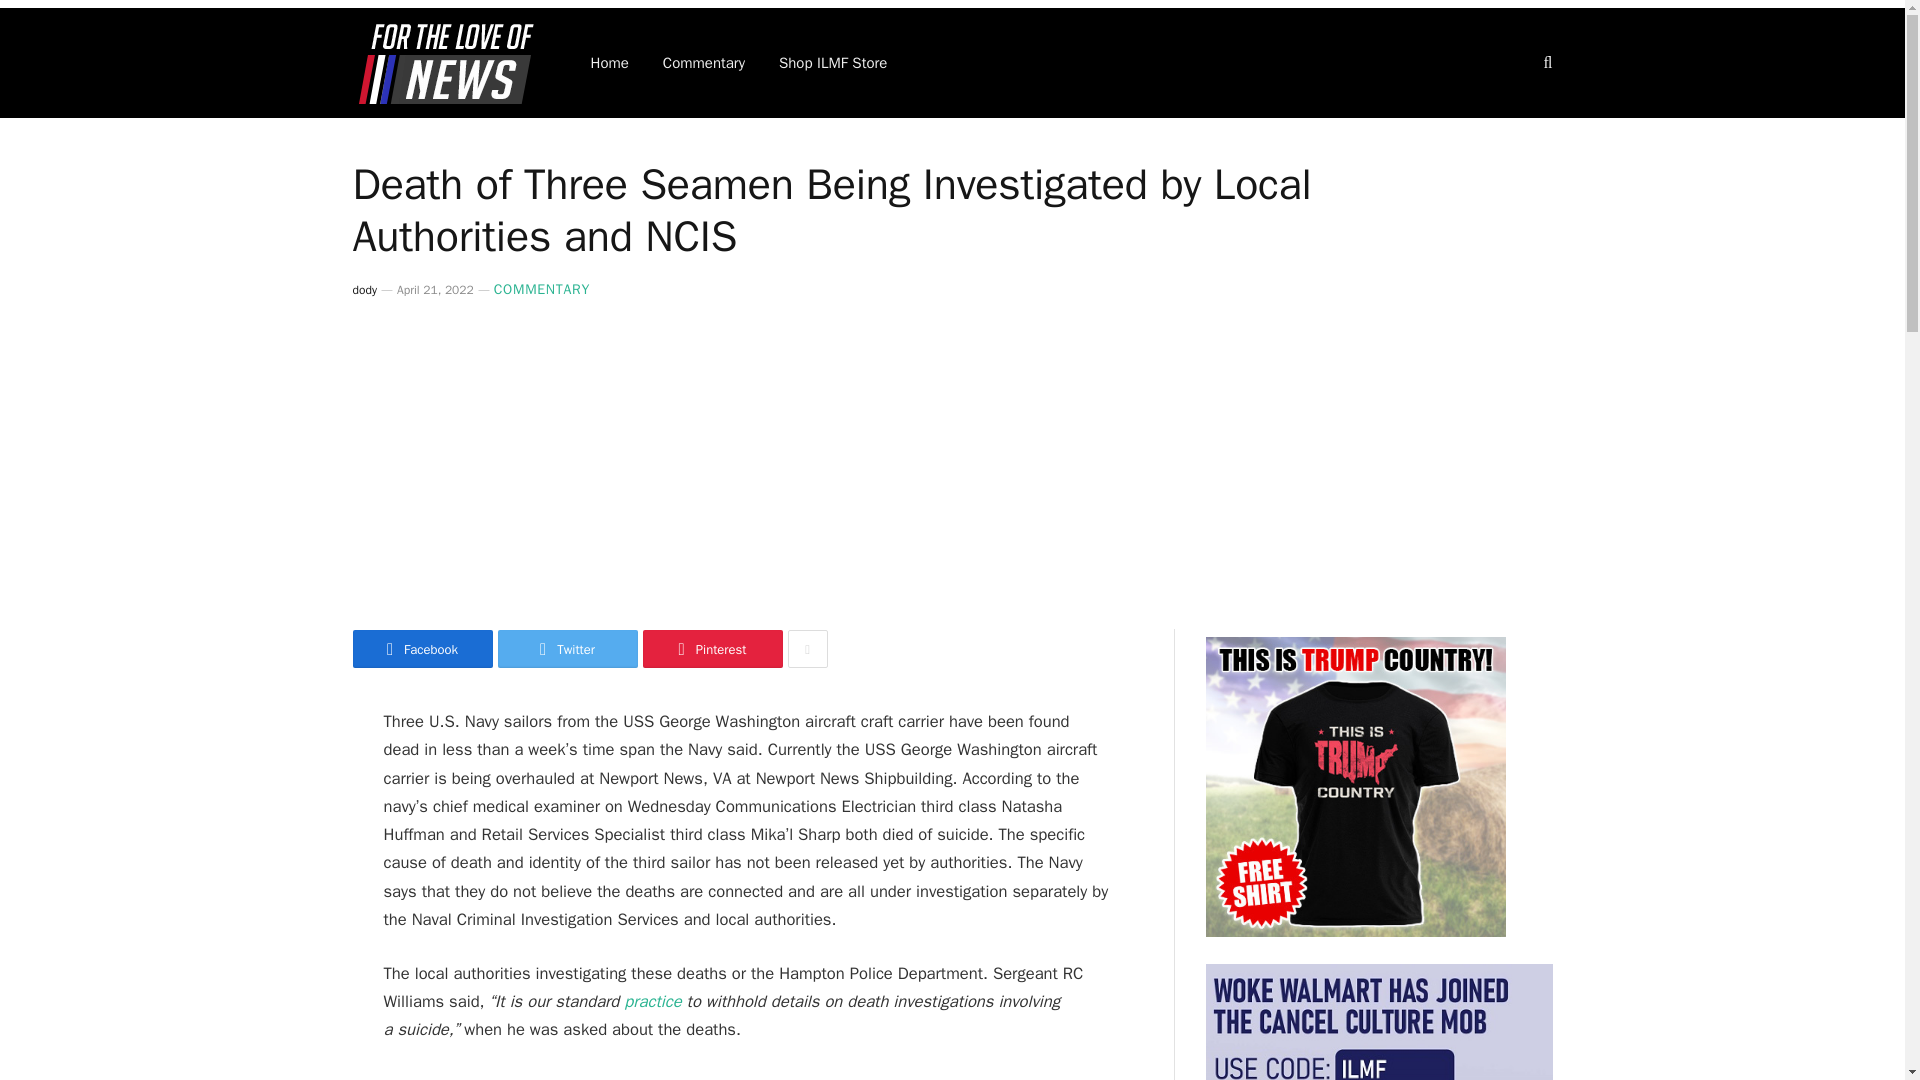 The height and width of the screenshot is (1080, 1920). Describe the element at coordinates (567, 648) in the screenshot. I see `Twitter` at that location.